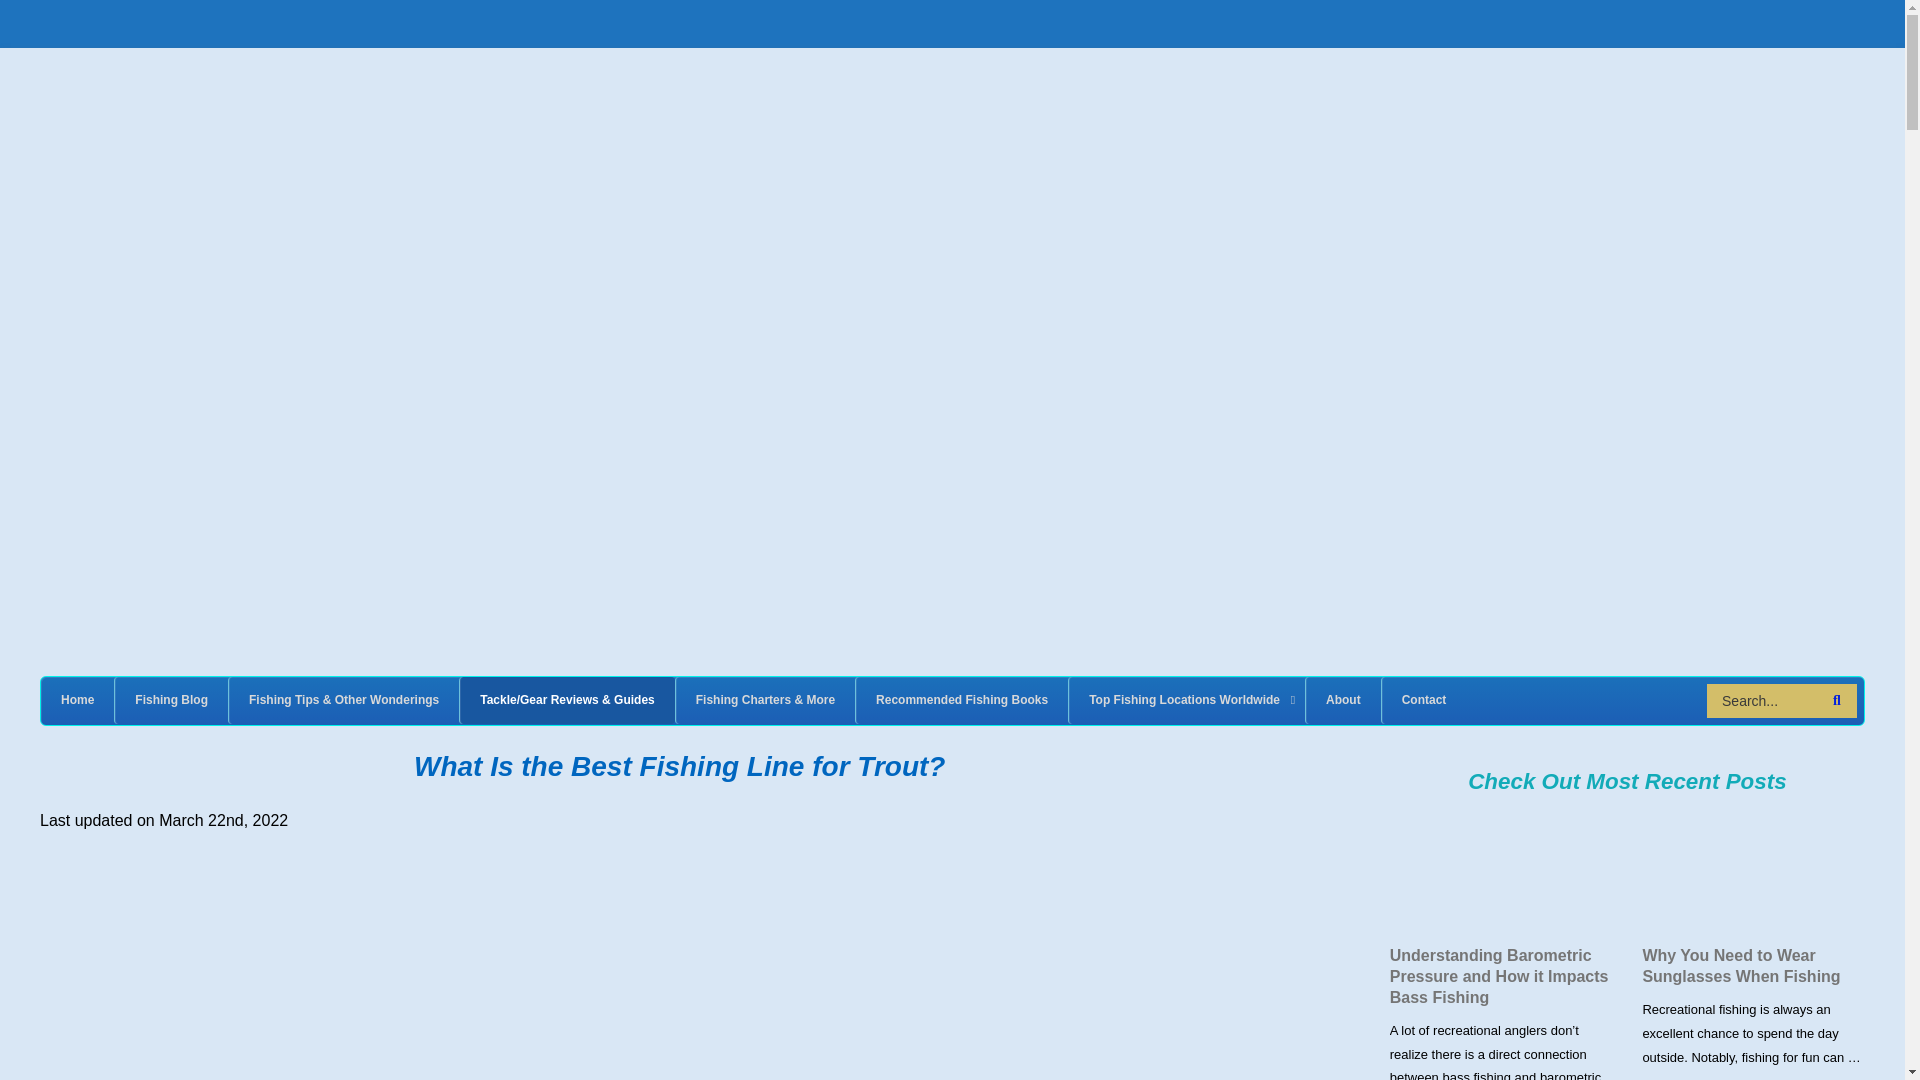 This screenshot has height=1080, width=1920. I want to click on Recommended Fishing Books, so click(960, 700).